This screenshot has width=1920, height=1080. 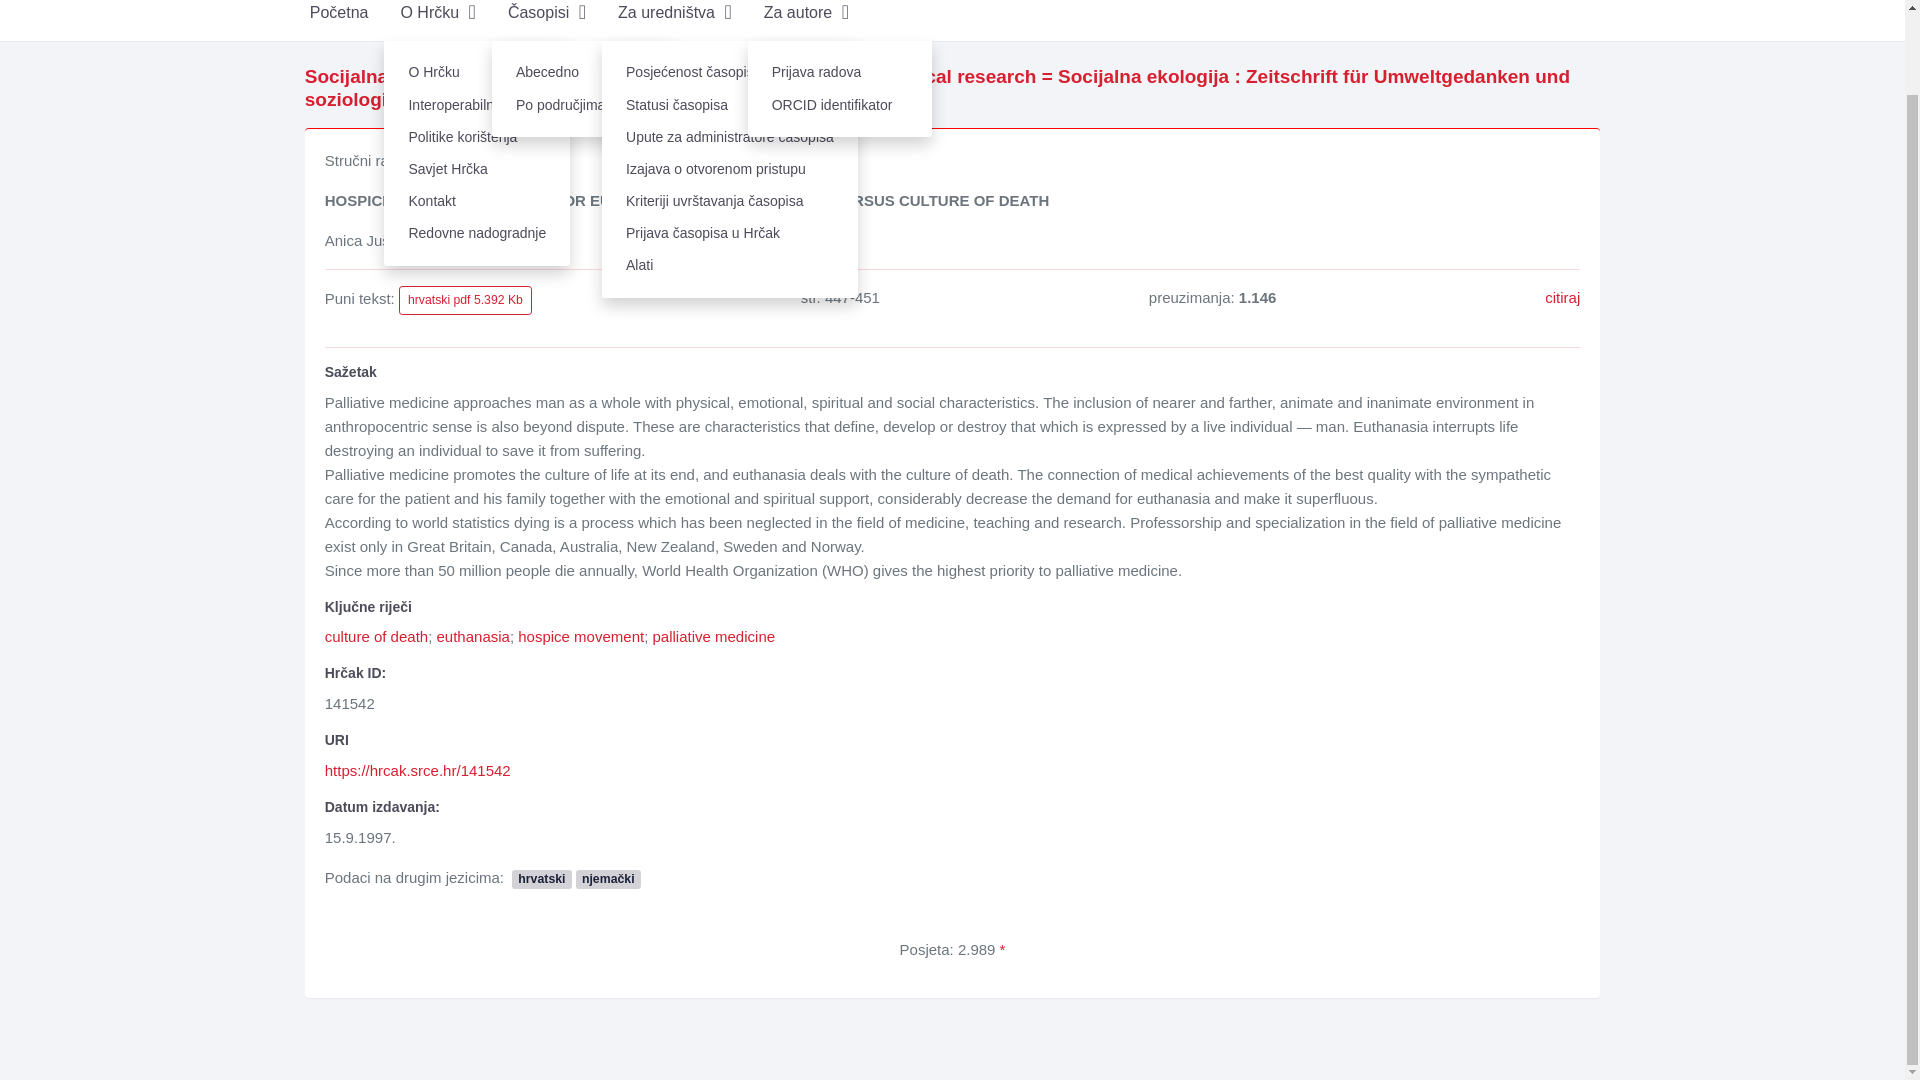 What do you see at coordinates (840, 72) in the screenshot?
I see `Prijava radova` at bounding box center [840, 72].